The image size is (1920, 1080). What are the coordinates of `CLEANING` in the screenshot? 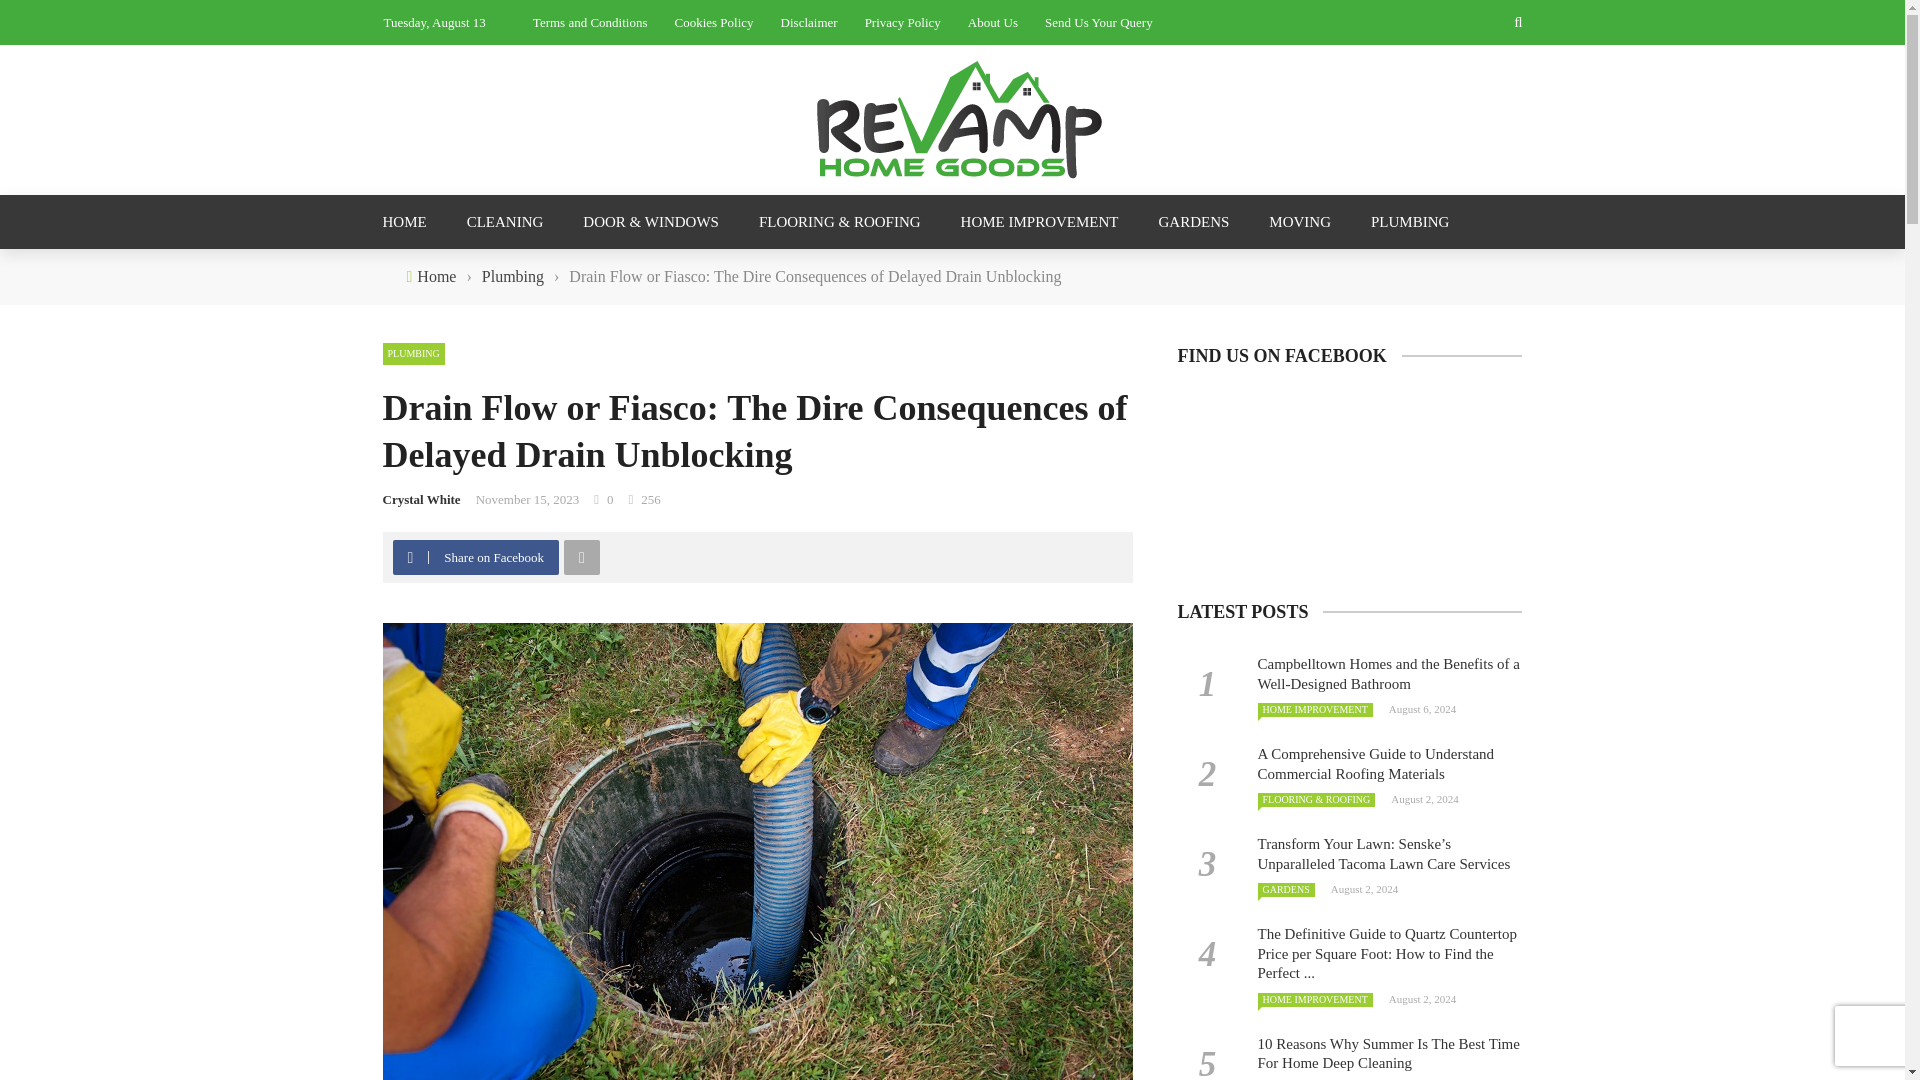 It's located at (506, 222).